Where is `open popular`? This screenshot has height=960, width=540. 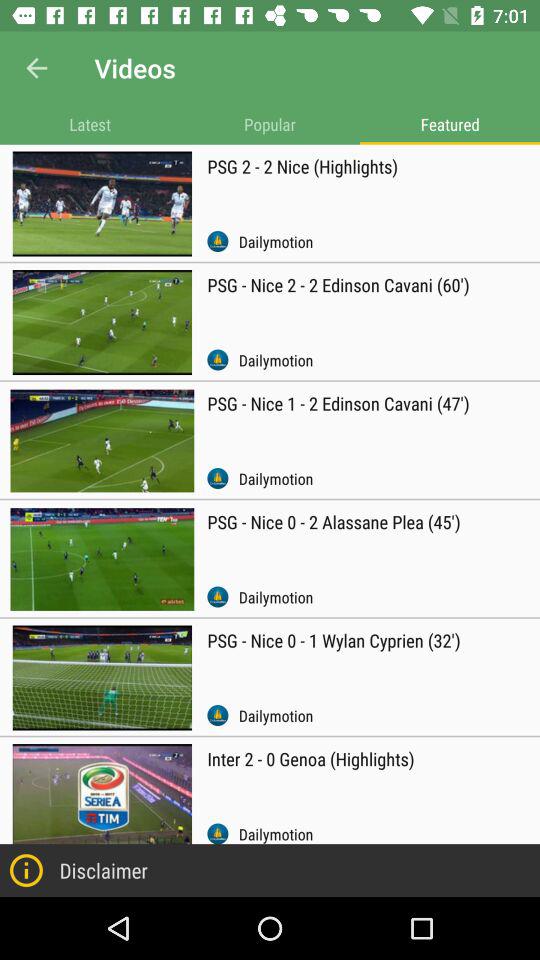 open popular is located at coordinates (270, 124).